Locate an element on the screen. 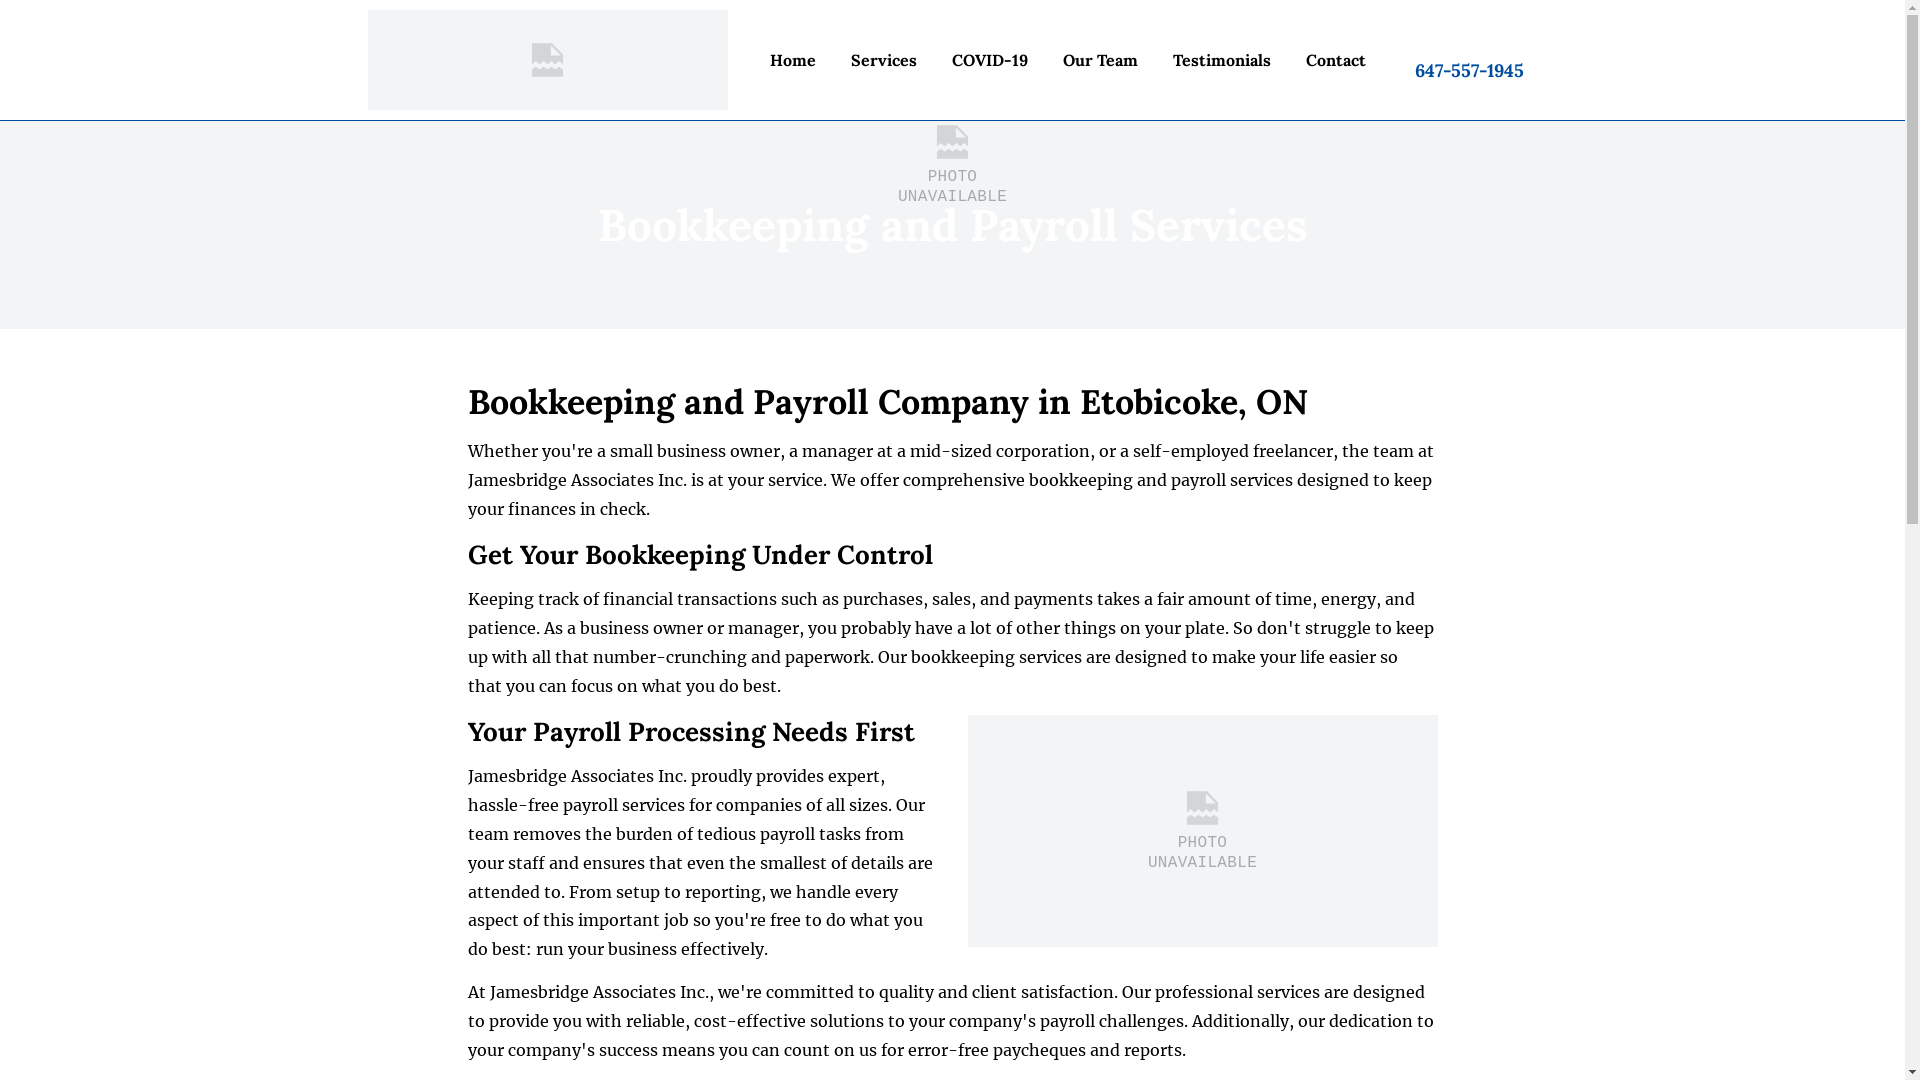  Home is located at coordinates (794, 60).